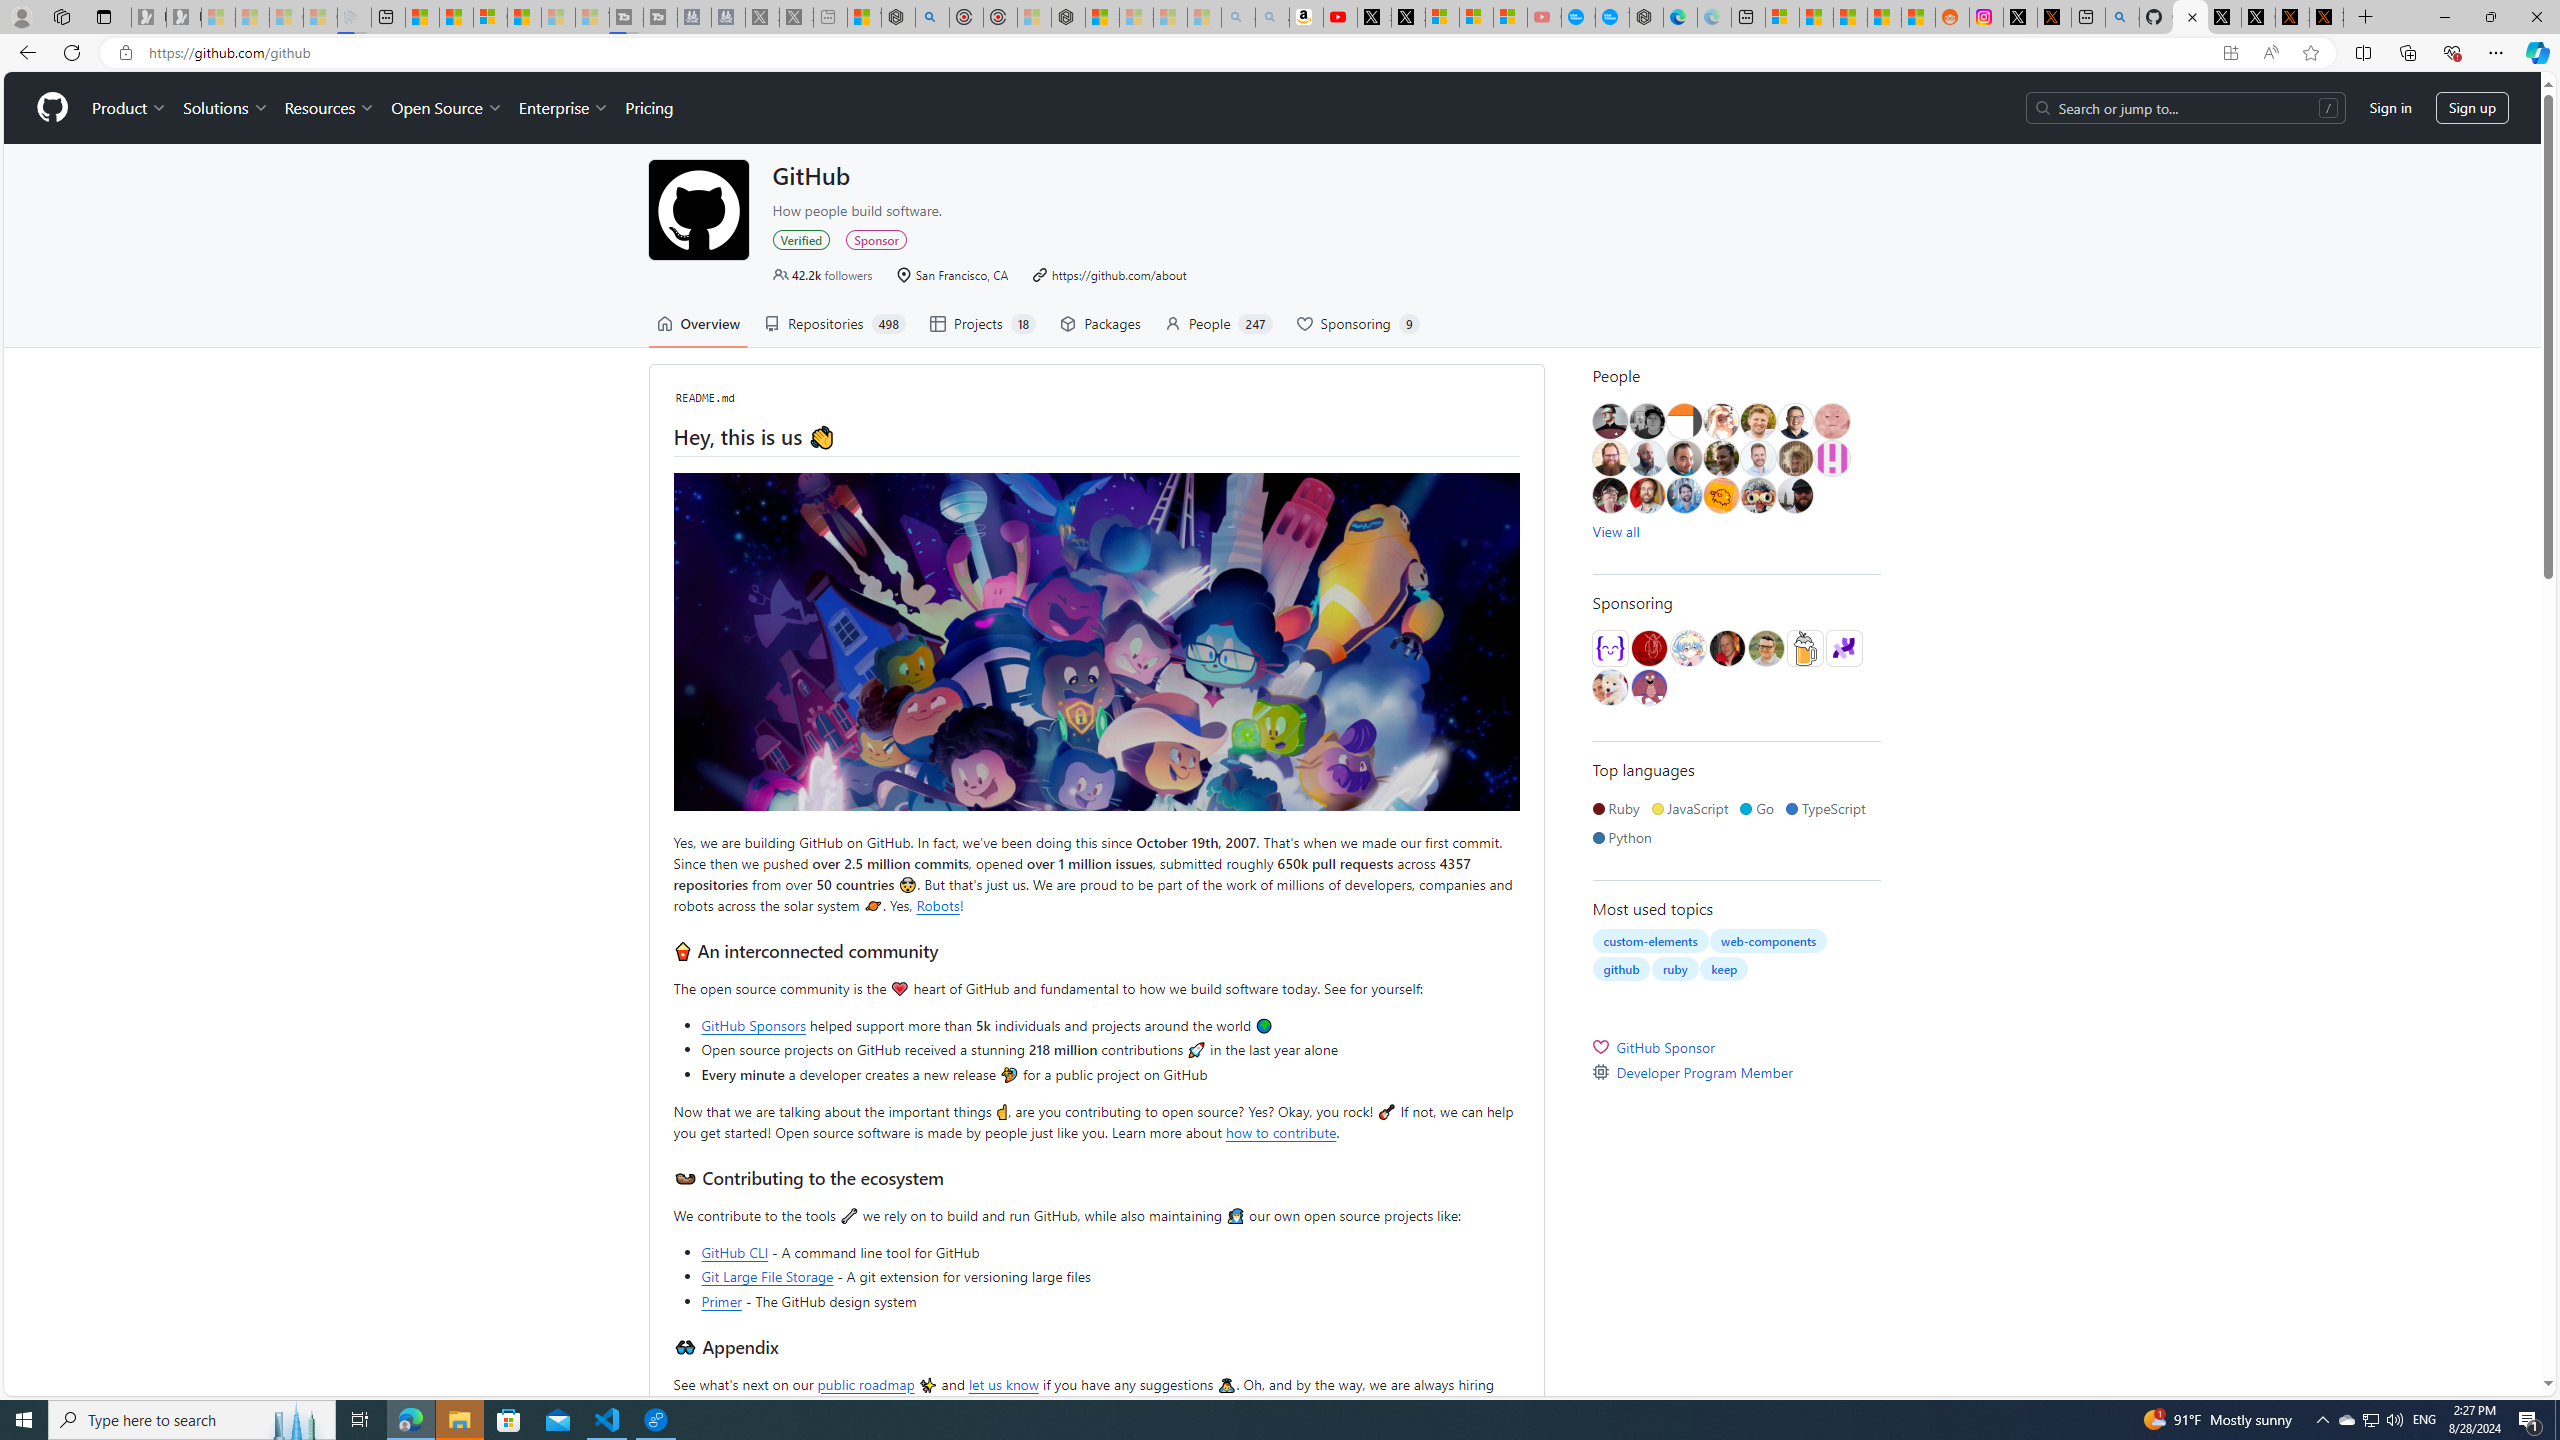  Describe the element at coordinates (1646, 458) in the screenshot. I see `@zerowidth` at that location.